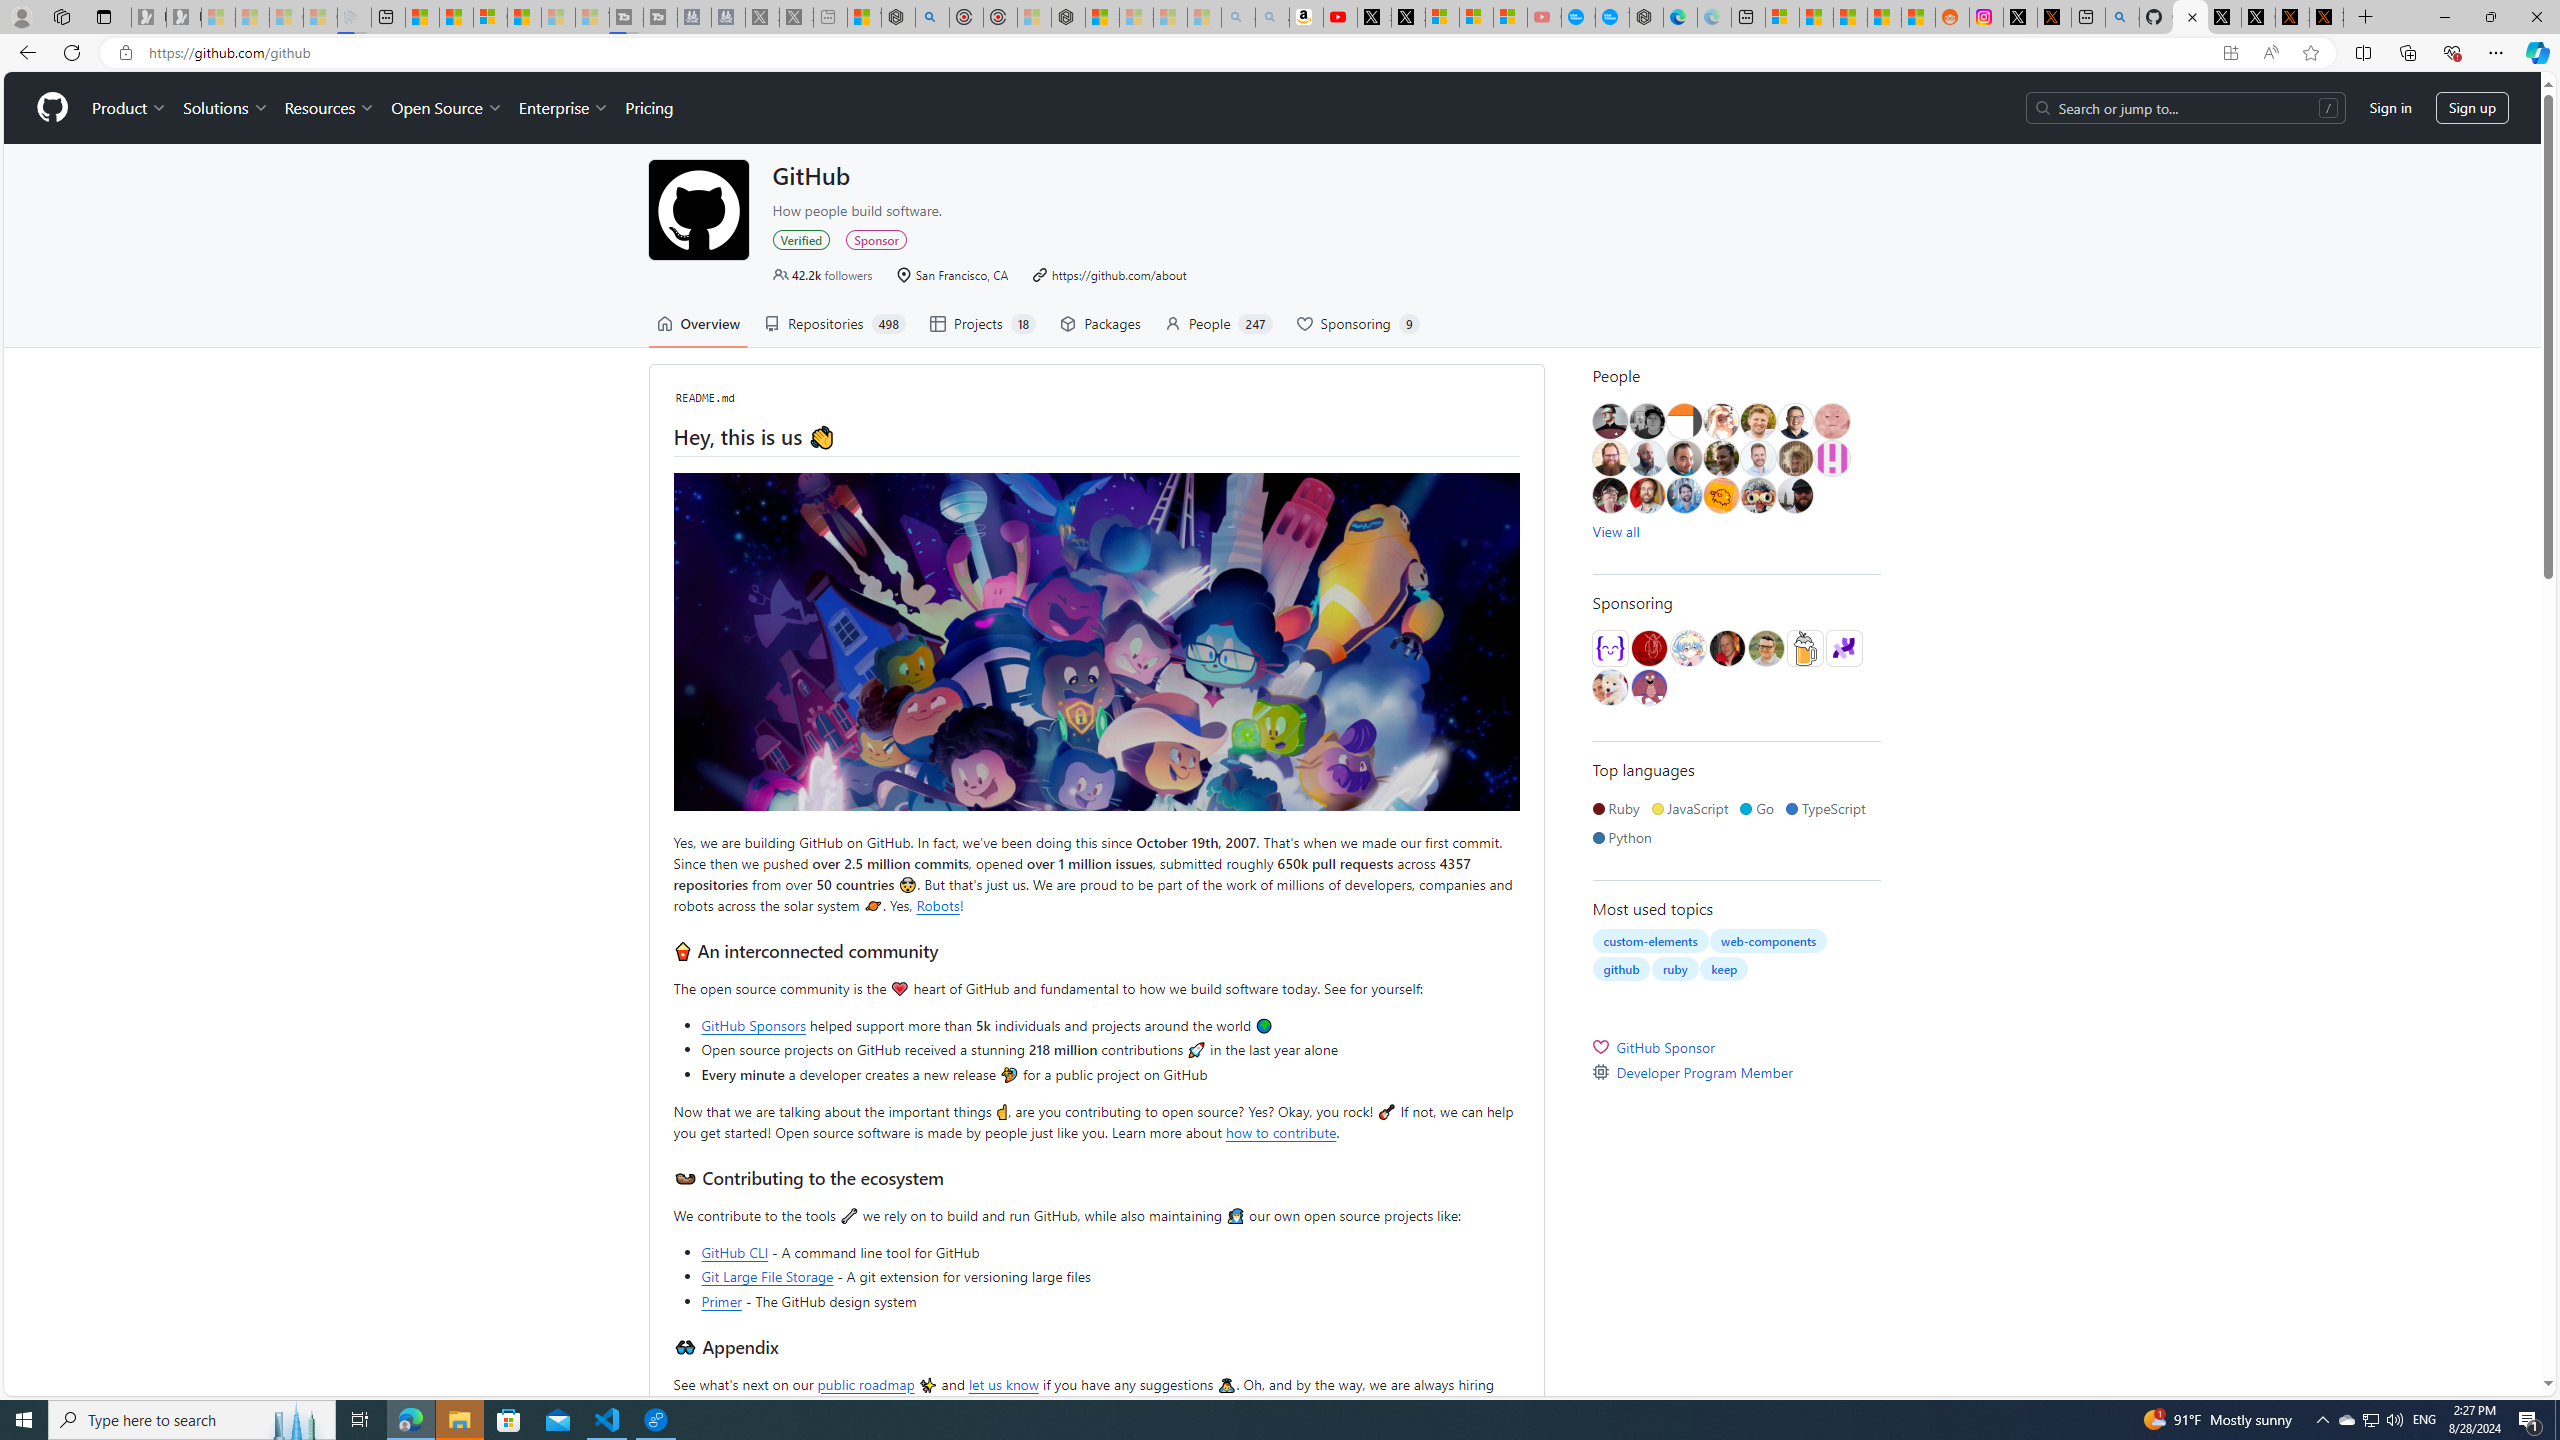  Describe the element at coordinates (1646, 458) in the screenshot. I see `@zerowidth` at that location.